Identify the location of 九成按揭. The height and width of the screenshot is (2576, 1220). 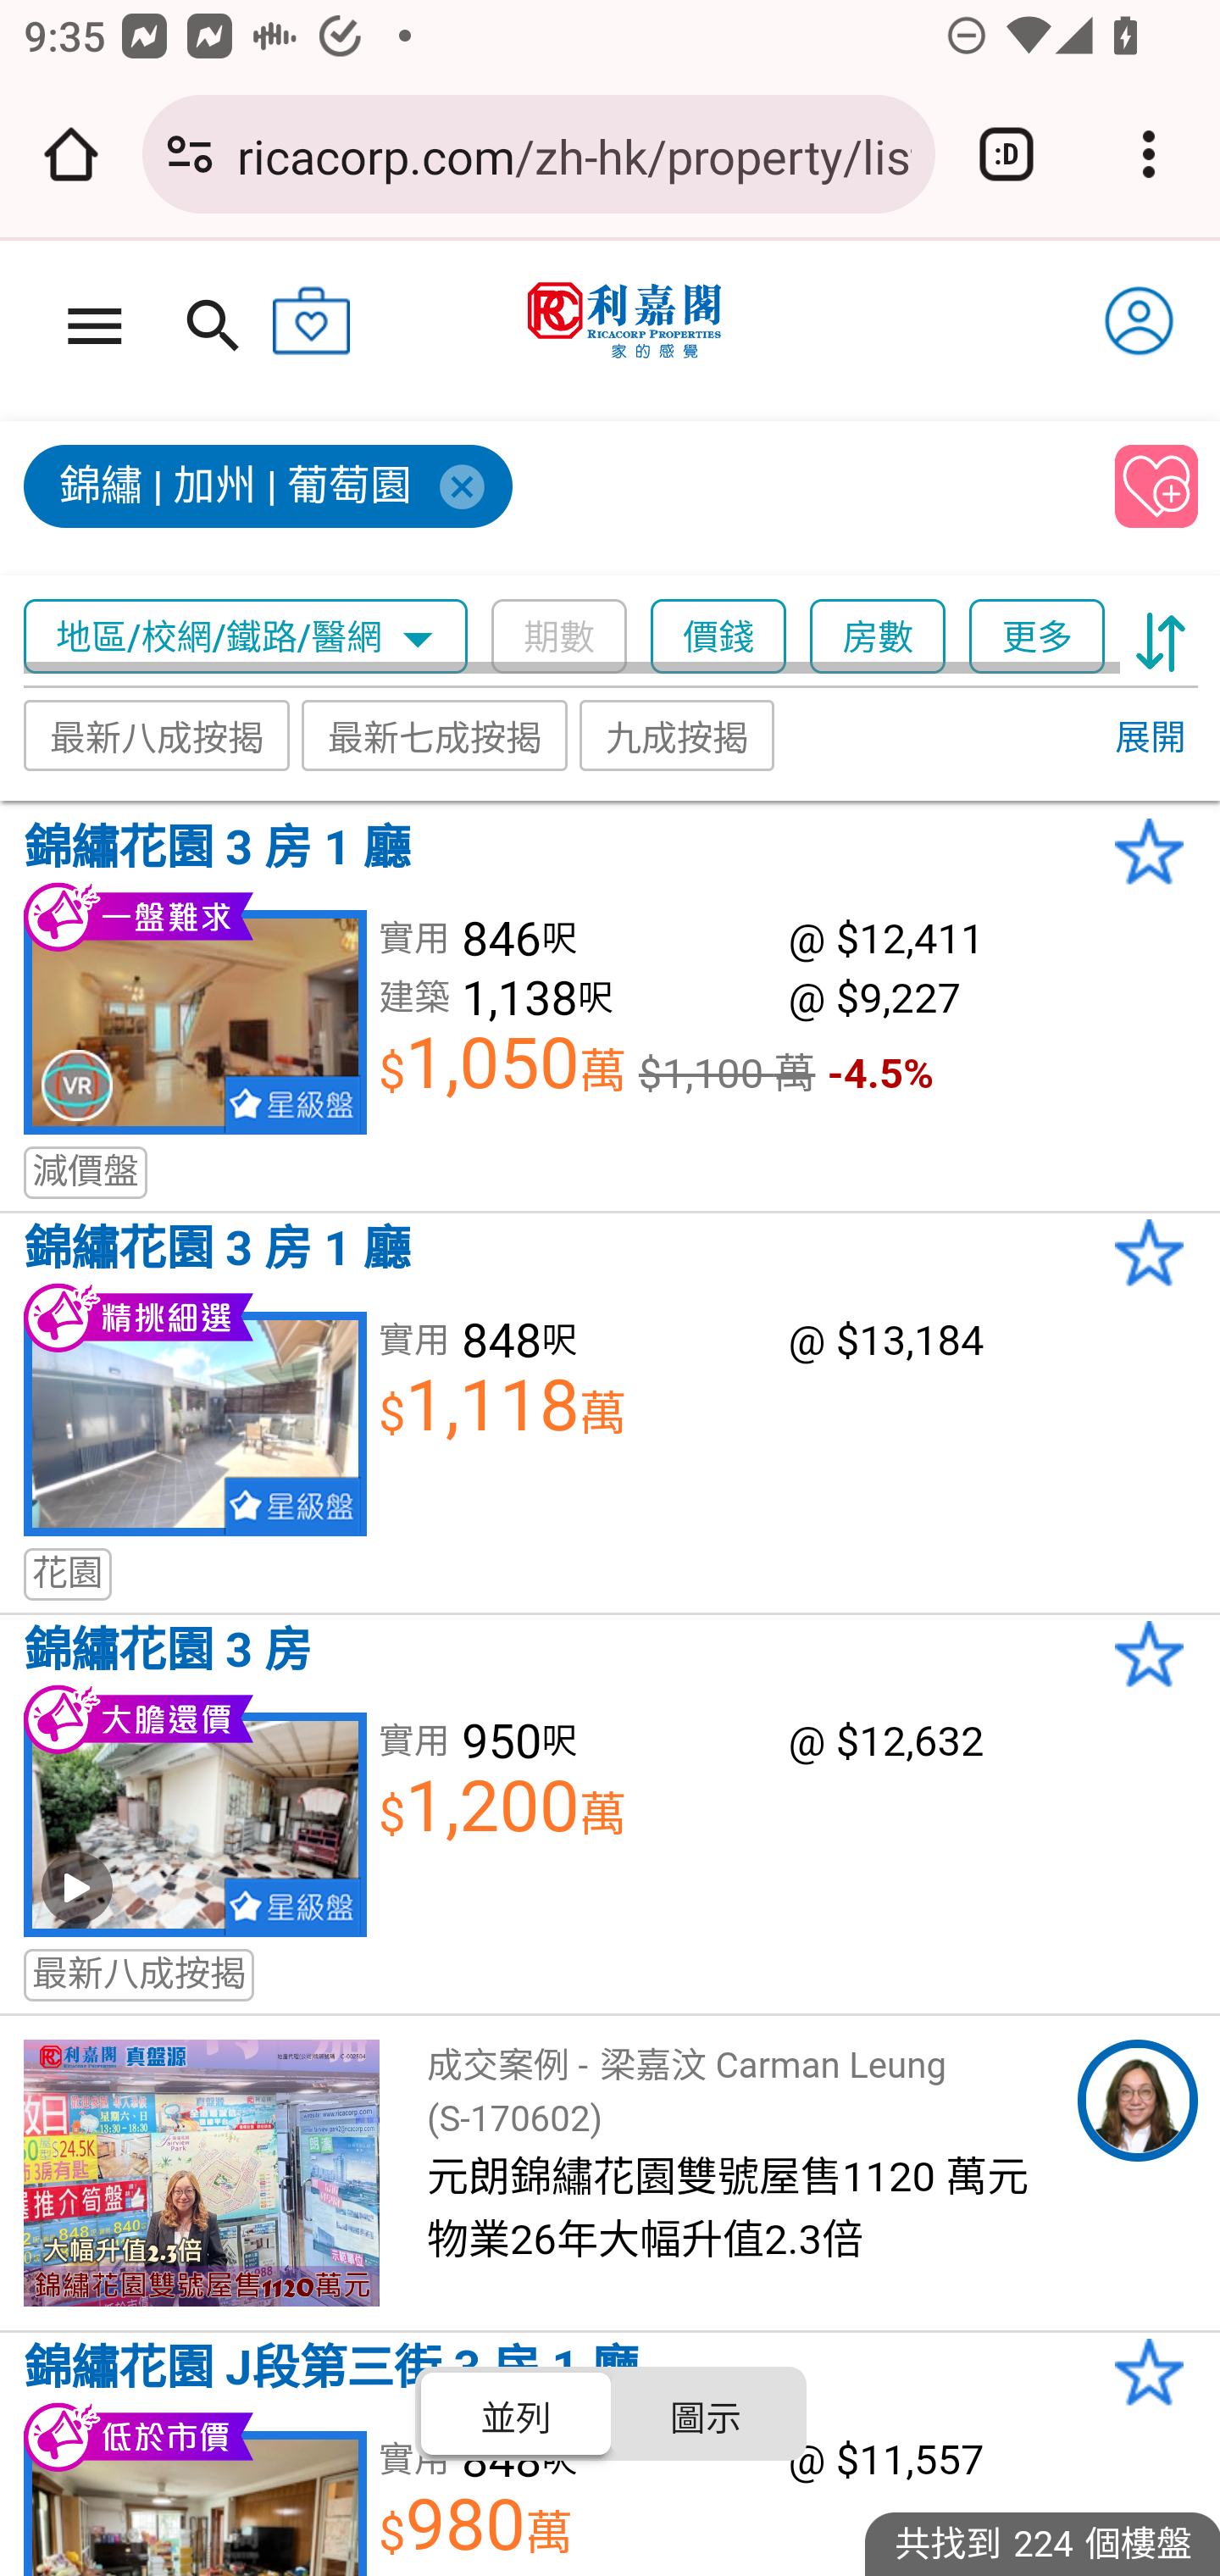
(678, 734).